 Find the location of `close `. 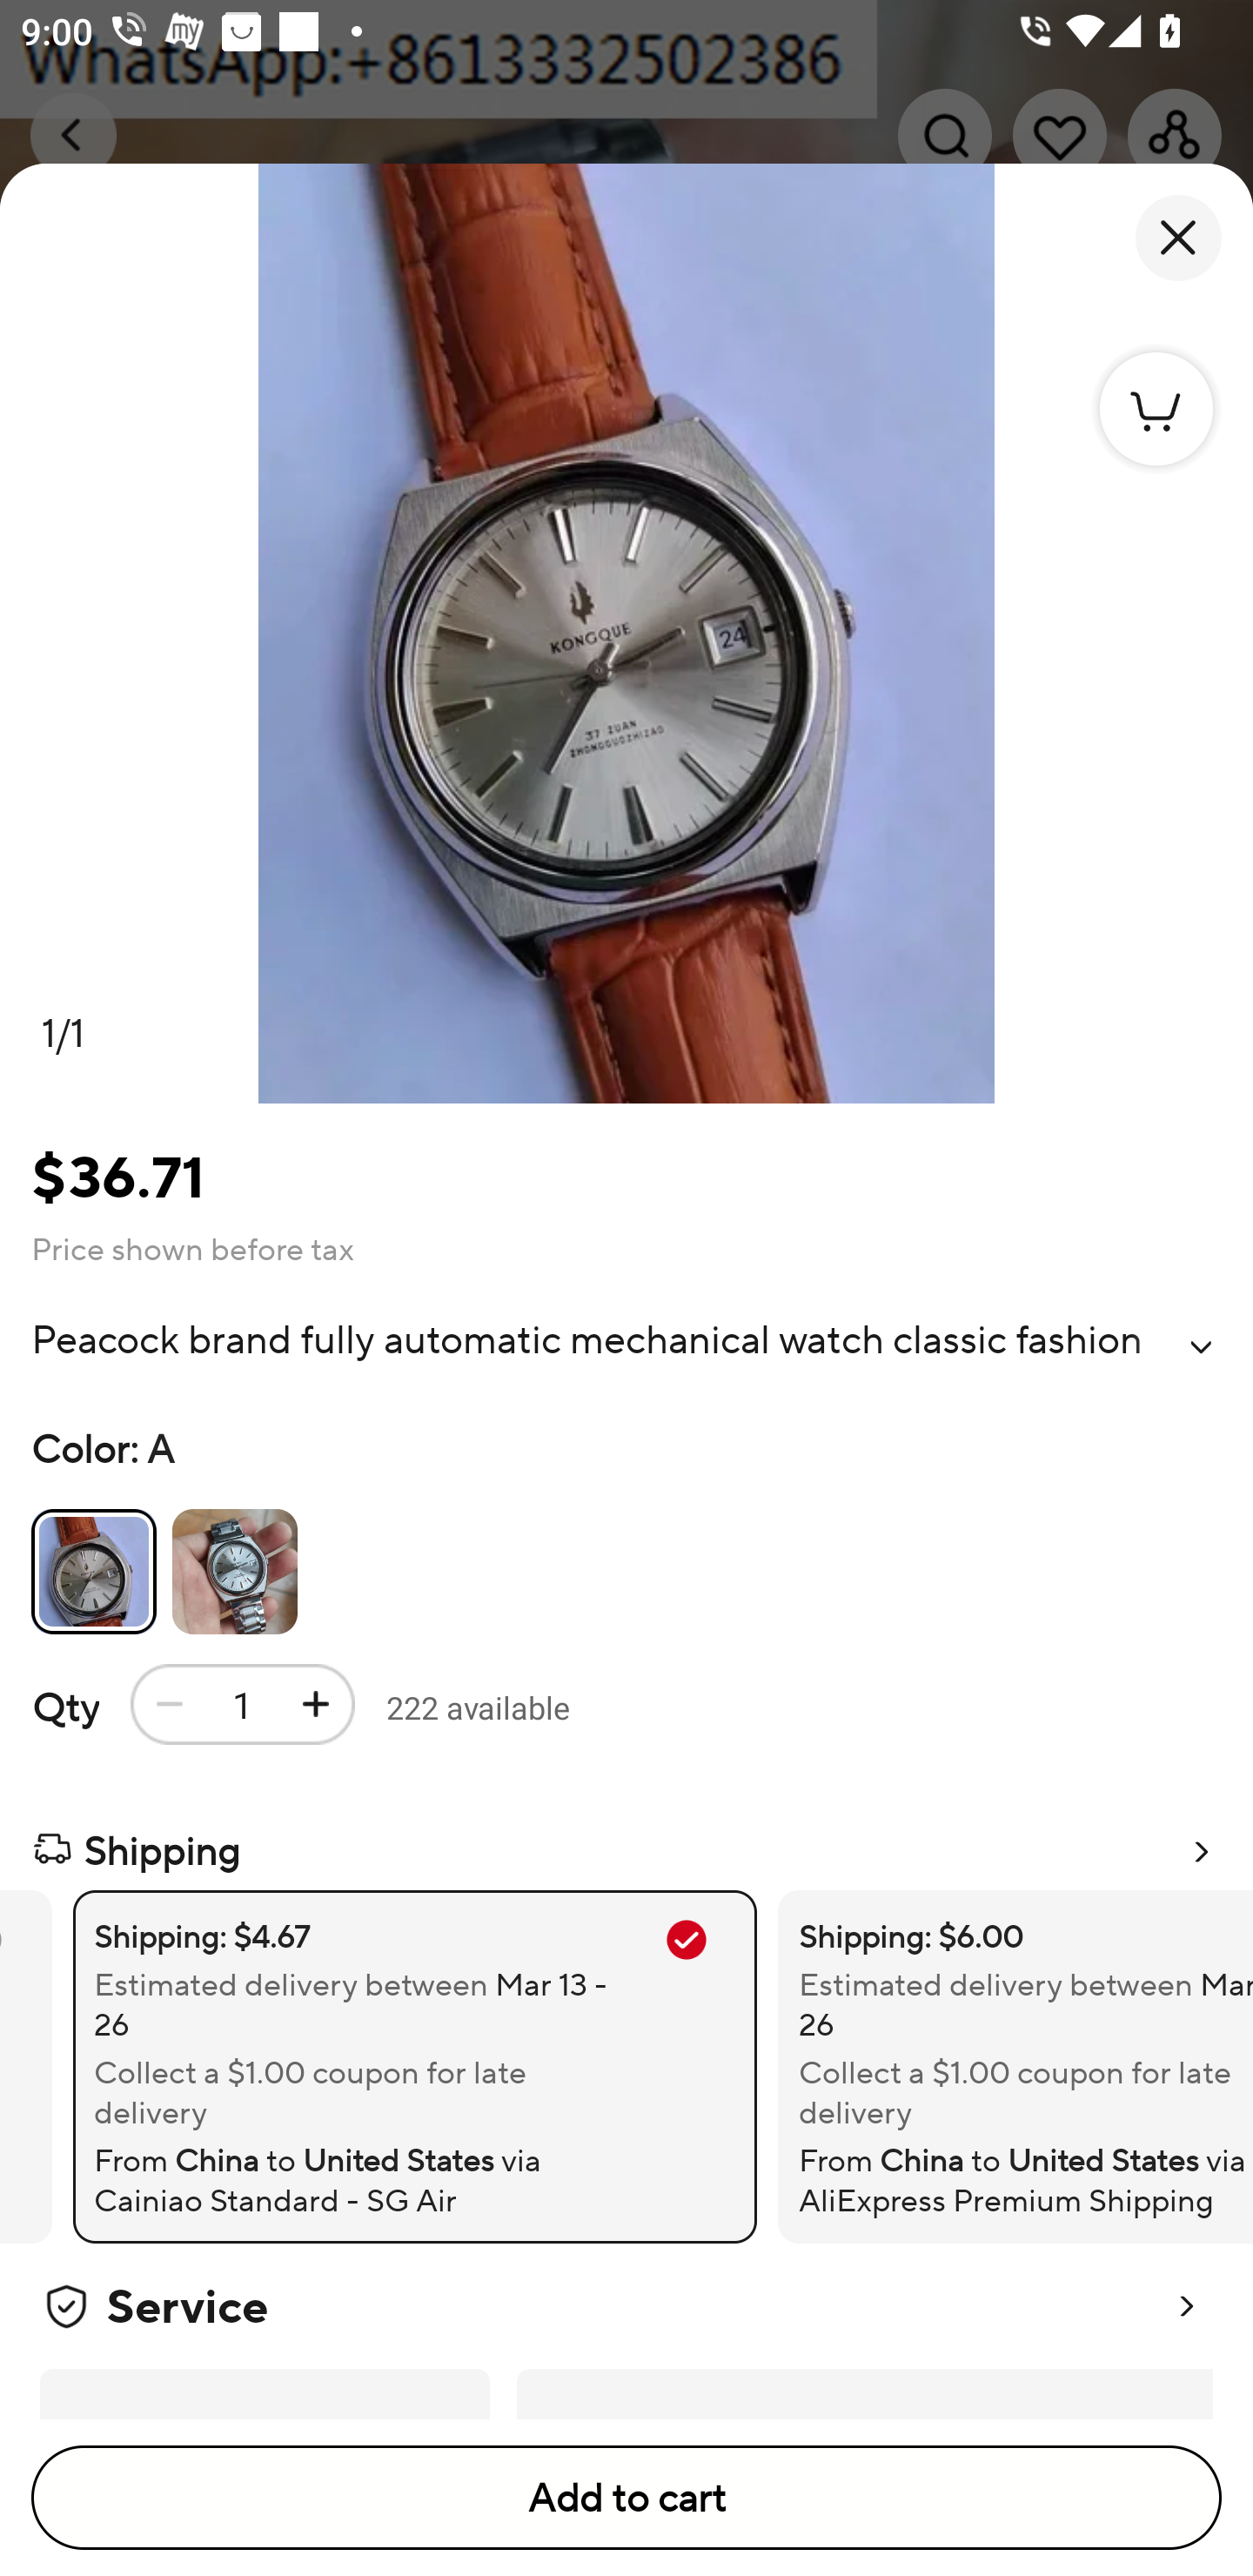

close  is located at coordinates (1178, 238).